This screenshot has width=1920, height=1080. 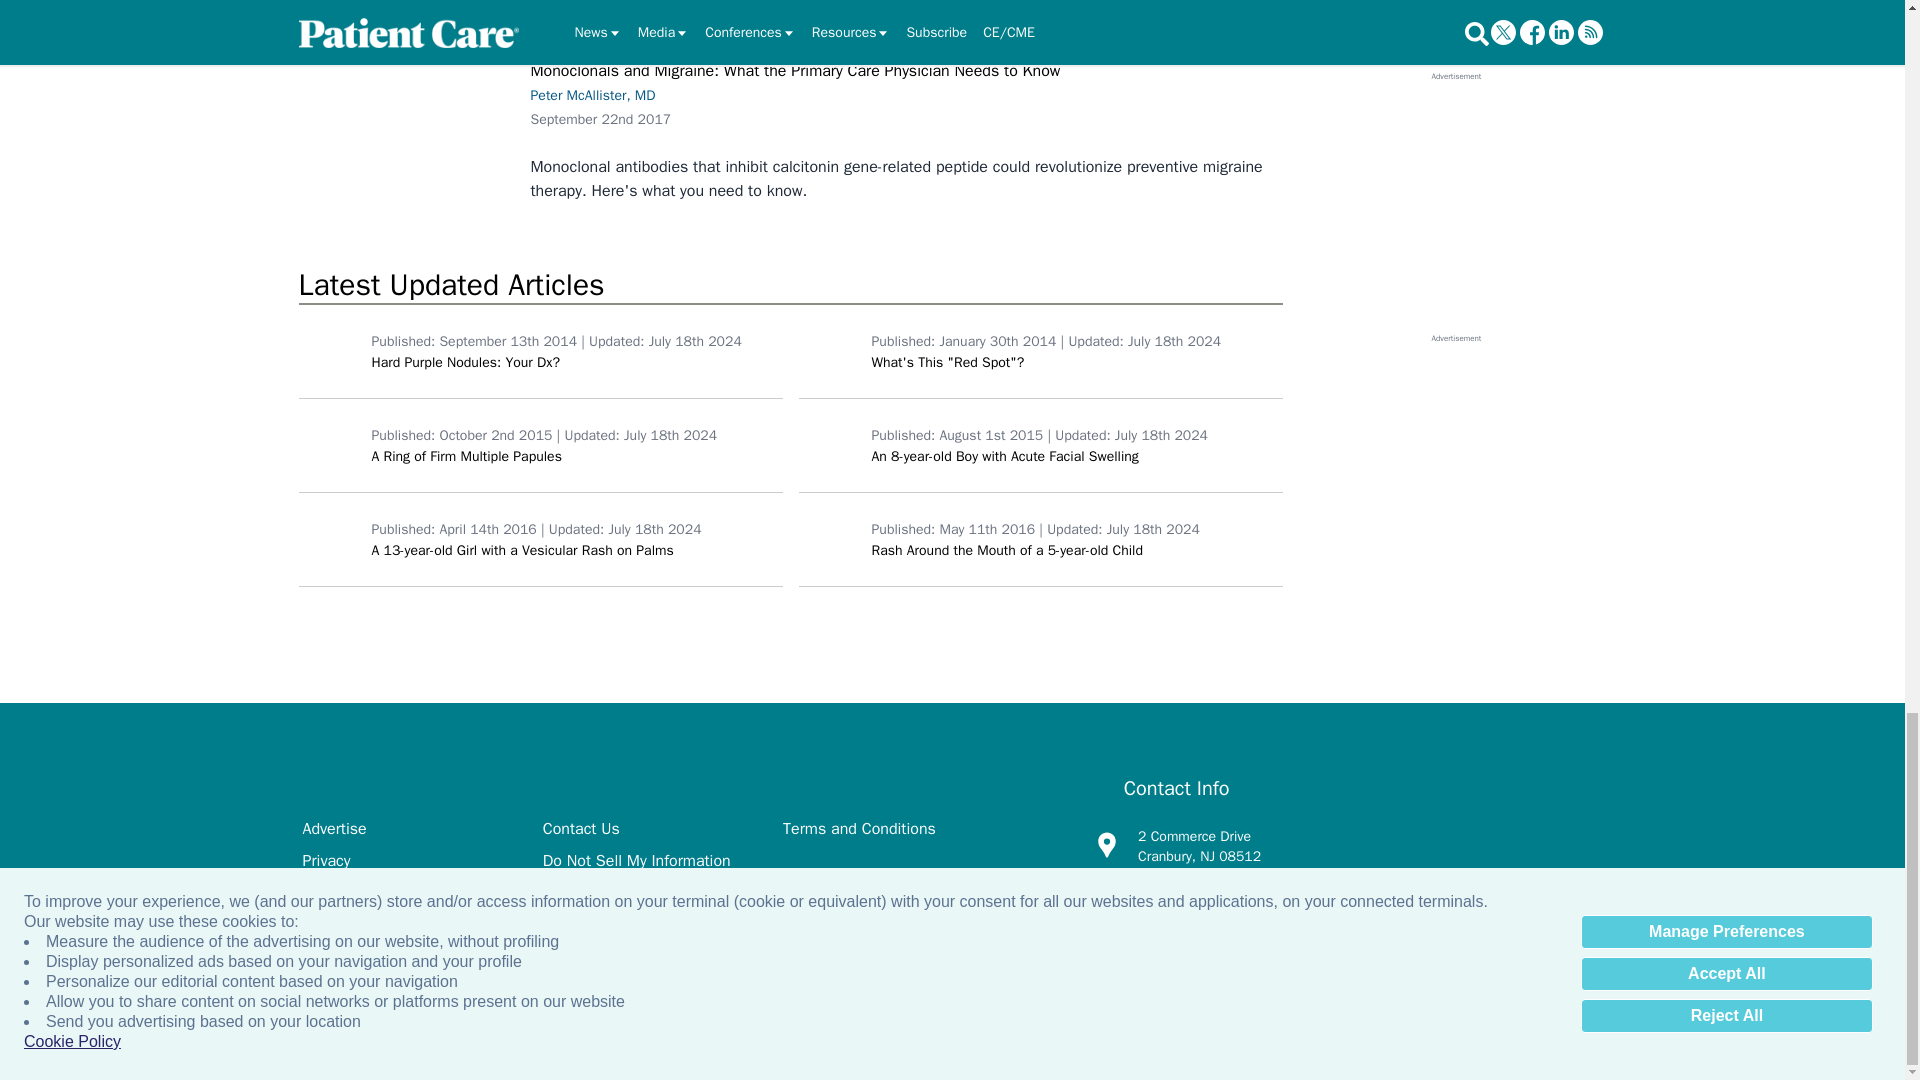 I want to click on An 8-year-old Boy with Acute Facial Swelling , so click(x=830, y=444).